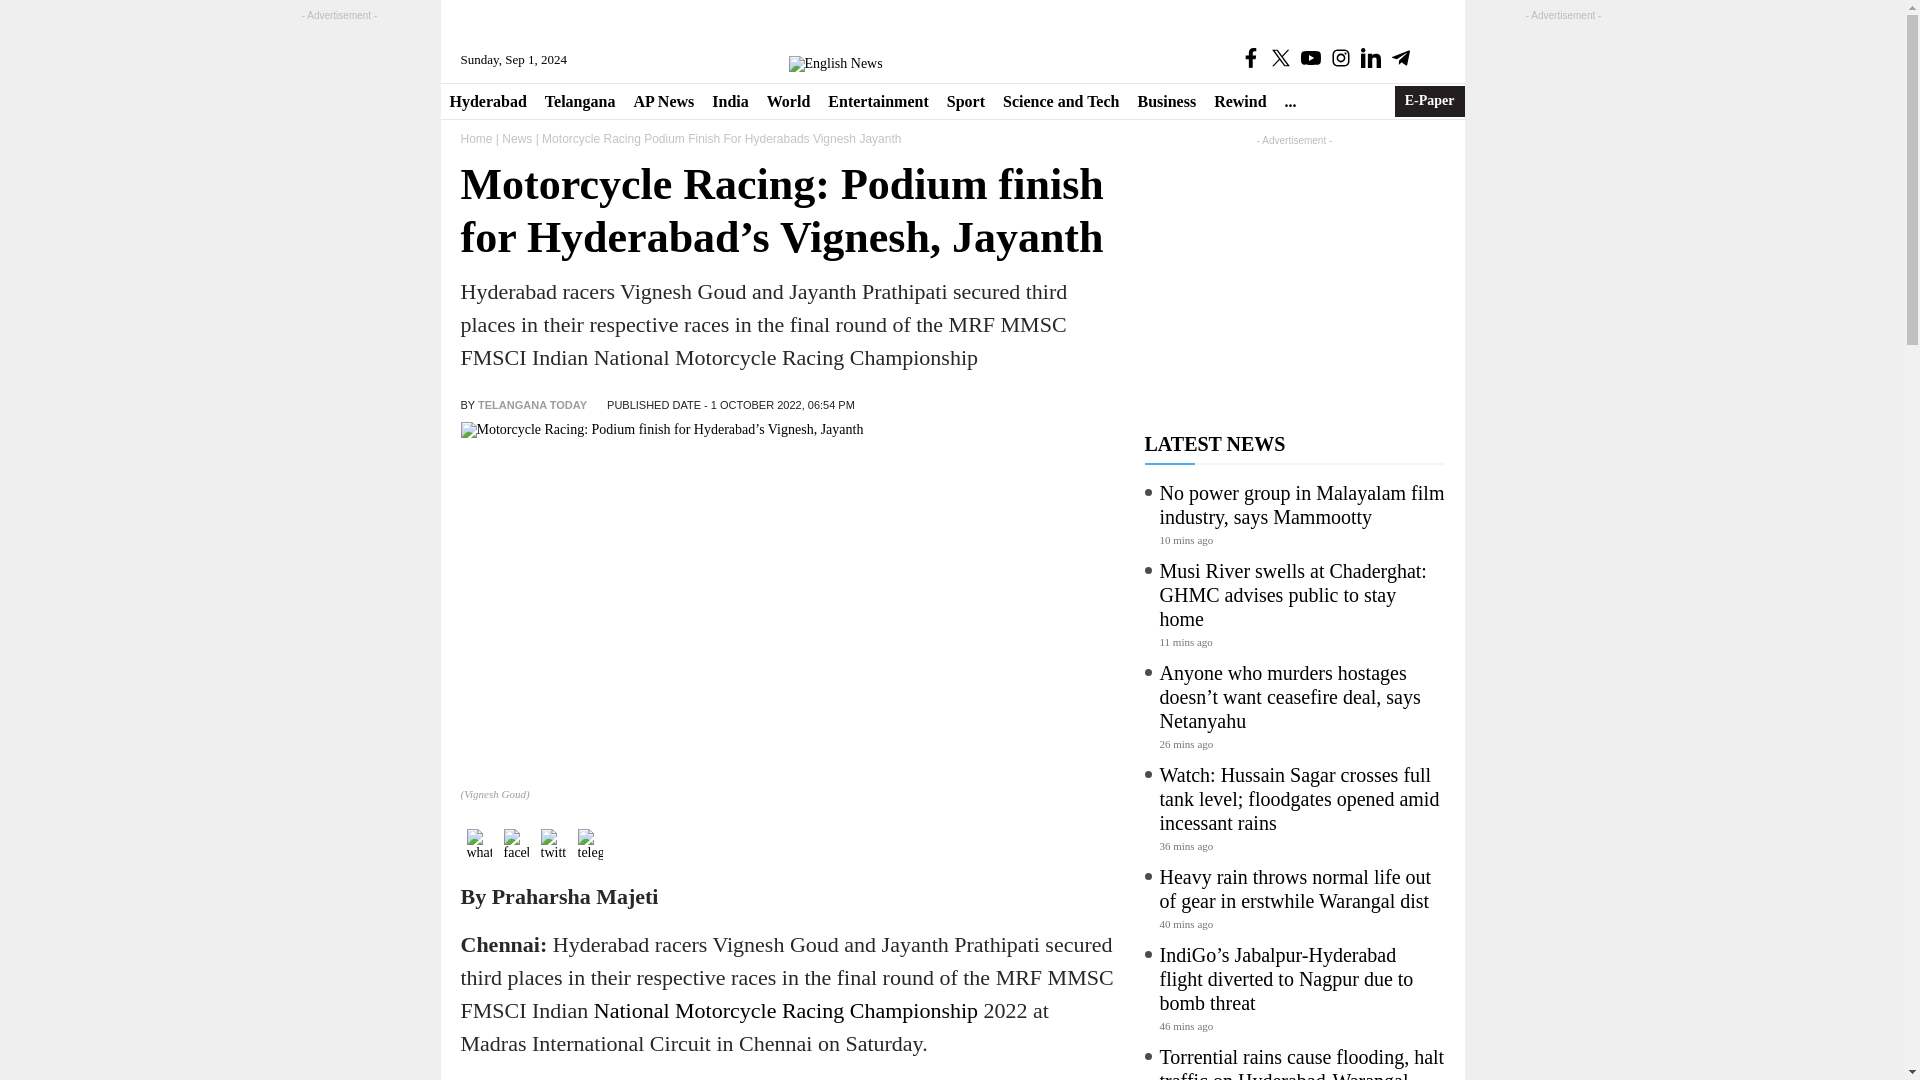 This screenshot has height=1080, width=1920. Describe the element at coordinates (516, 138) in the screenshot. I see `News` at that location.